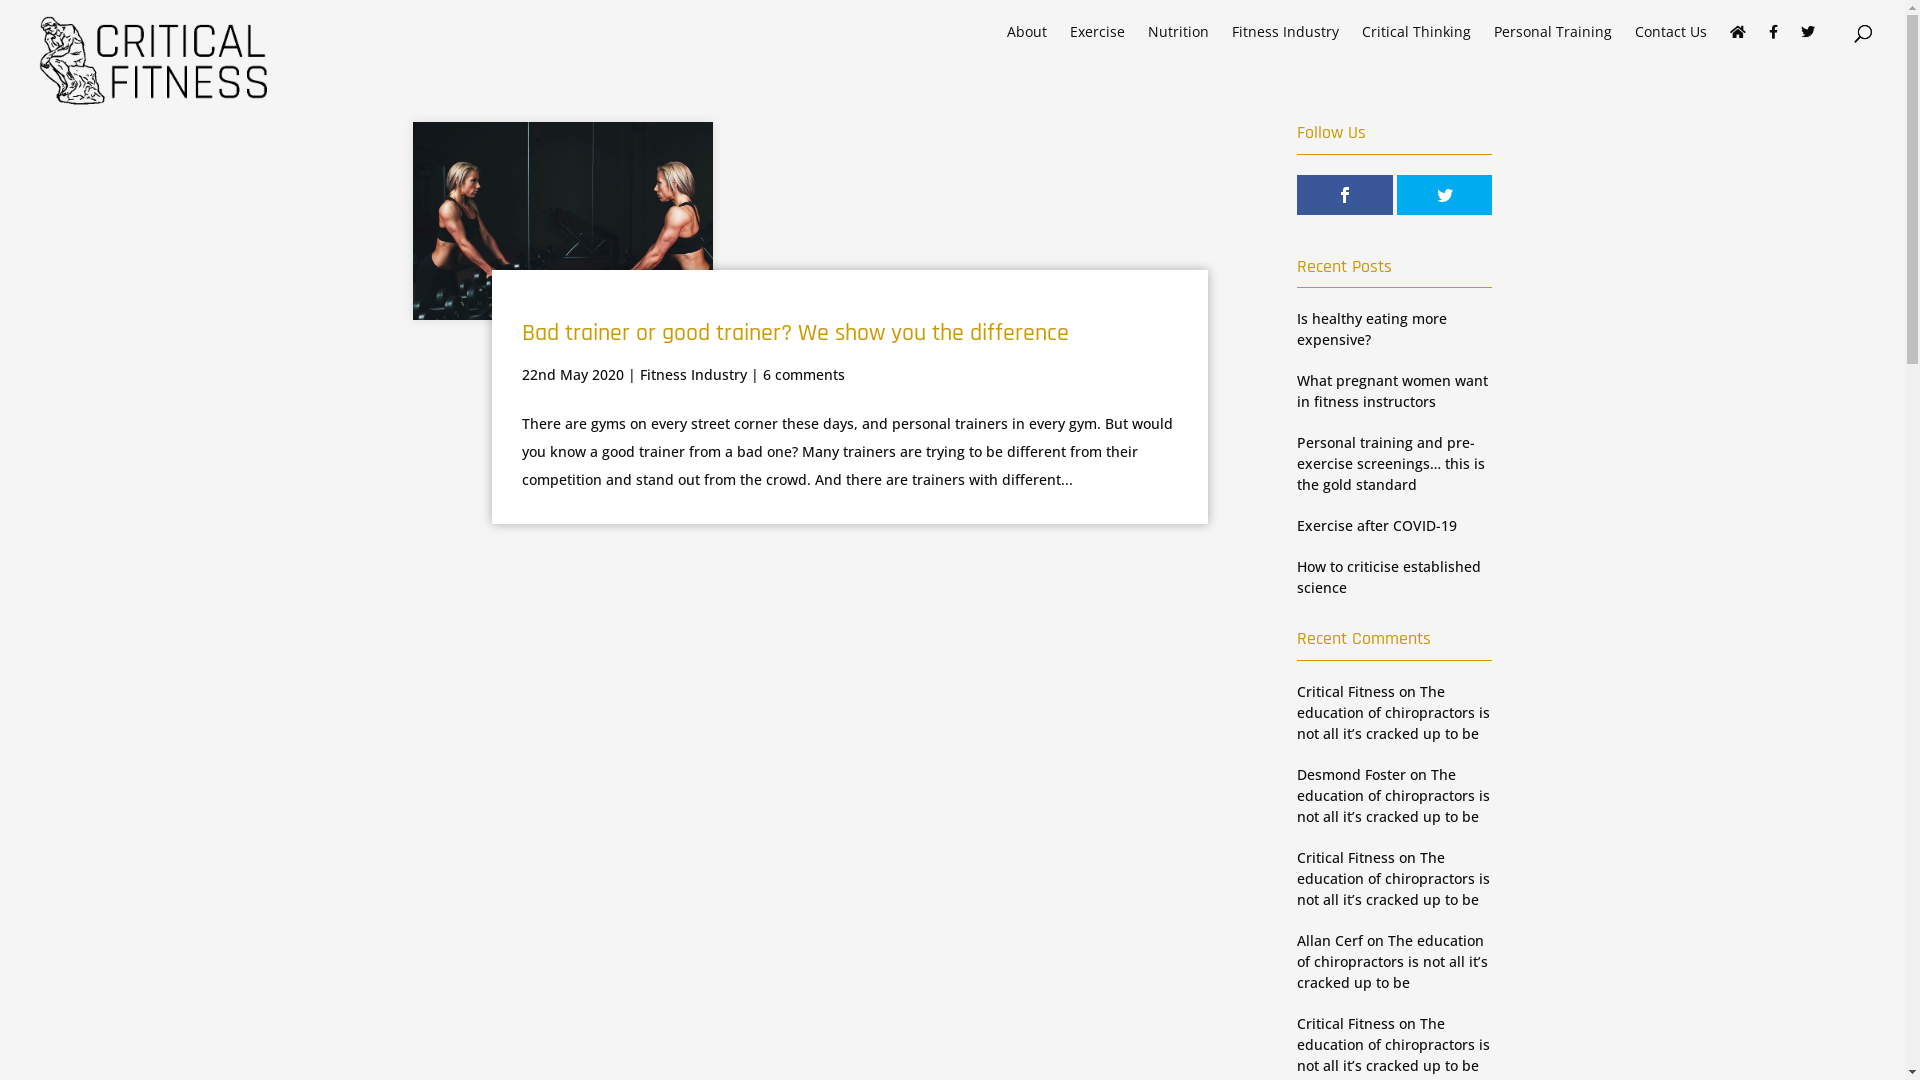 This screenshot has height=1080, width=1920. I want to click on Exercise, so click(1098, 44).